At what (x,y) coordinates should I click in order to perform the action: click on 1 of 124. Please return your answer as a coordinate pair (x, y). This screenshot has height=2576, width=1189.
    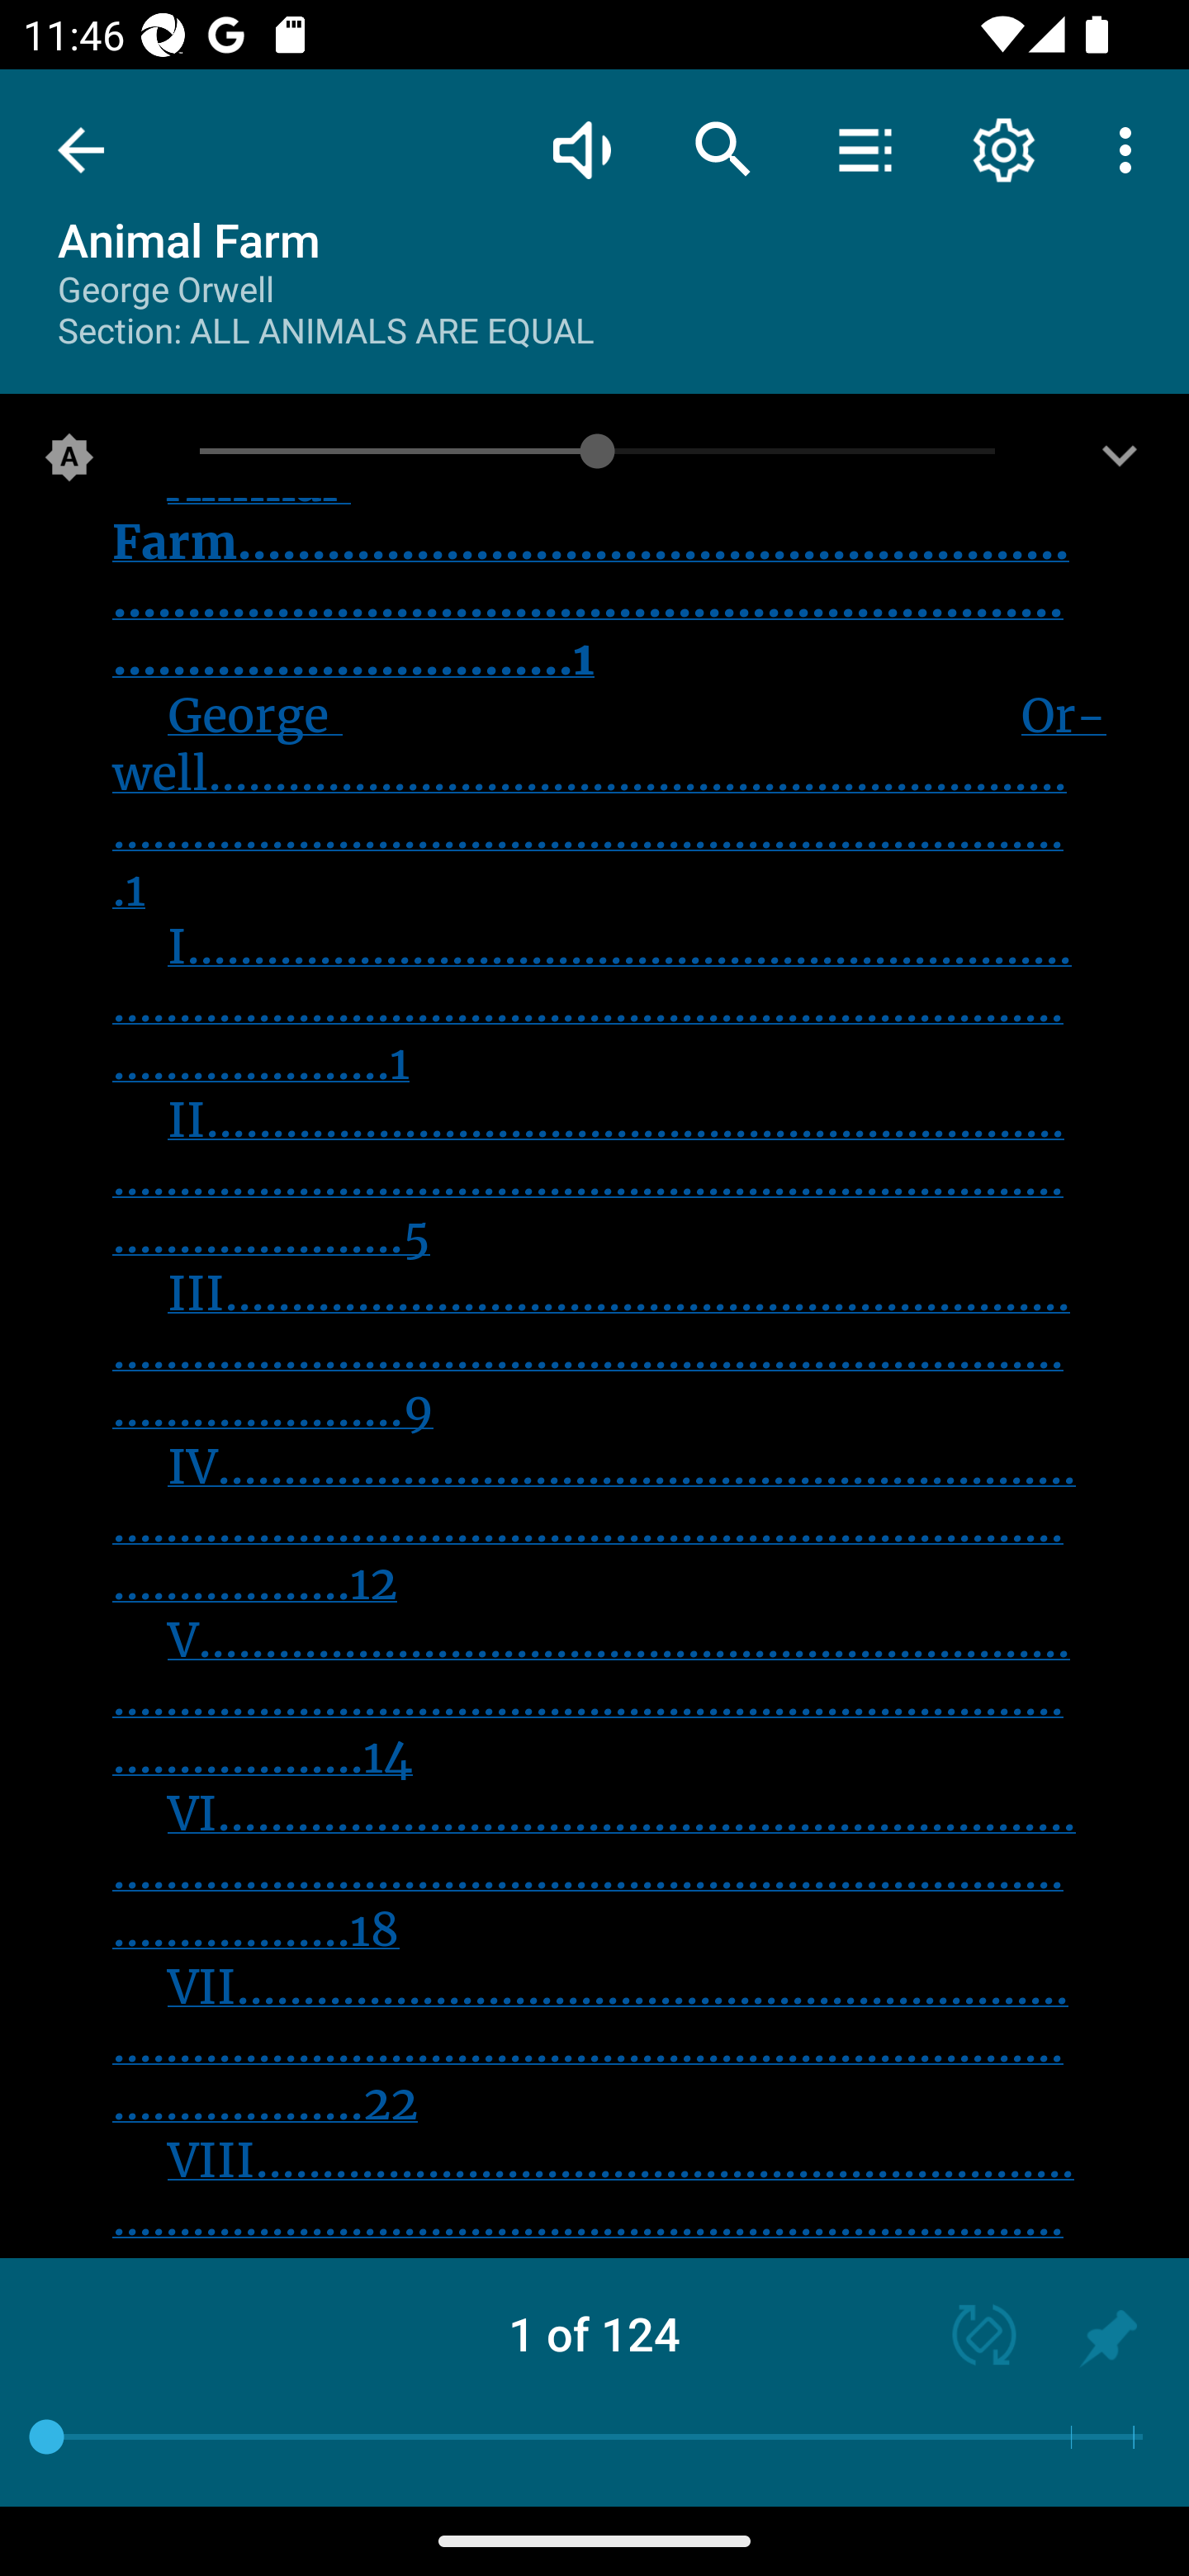
    Looking at the image, I should click on (594, 2333).